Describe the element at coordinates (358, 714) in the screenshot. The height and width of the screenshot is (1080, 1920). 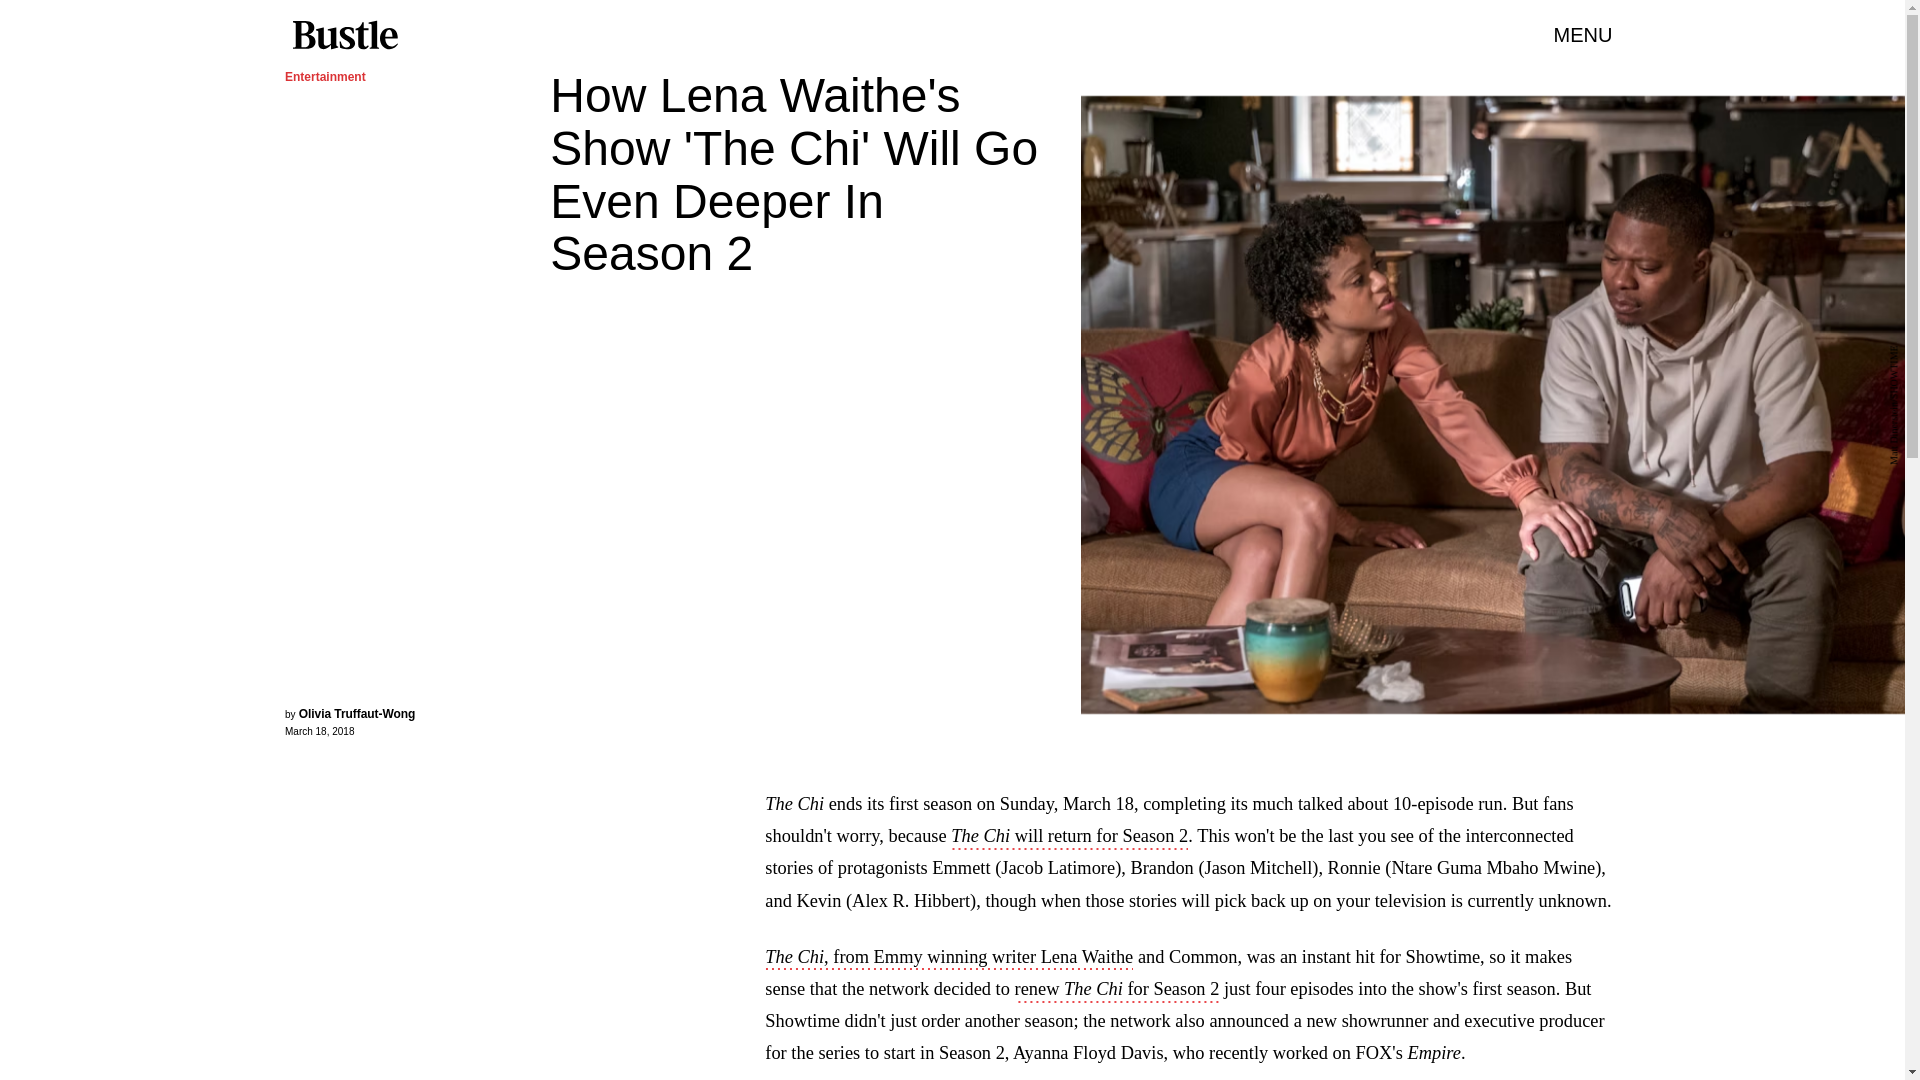
I see `Olivia Truffaut-Wong` at that location.